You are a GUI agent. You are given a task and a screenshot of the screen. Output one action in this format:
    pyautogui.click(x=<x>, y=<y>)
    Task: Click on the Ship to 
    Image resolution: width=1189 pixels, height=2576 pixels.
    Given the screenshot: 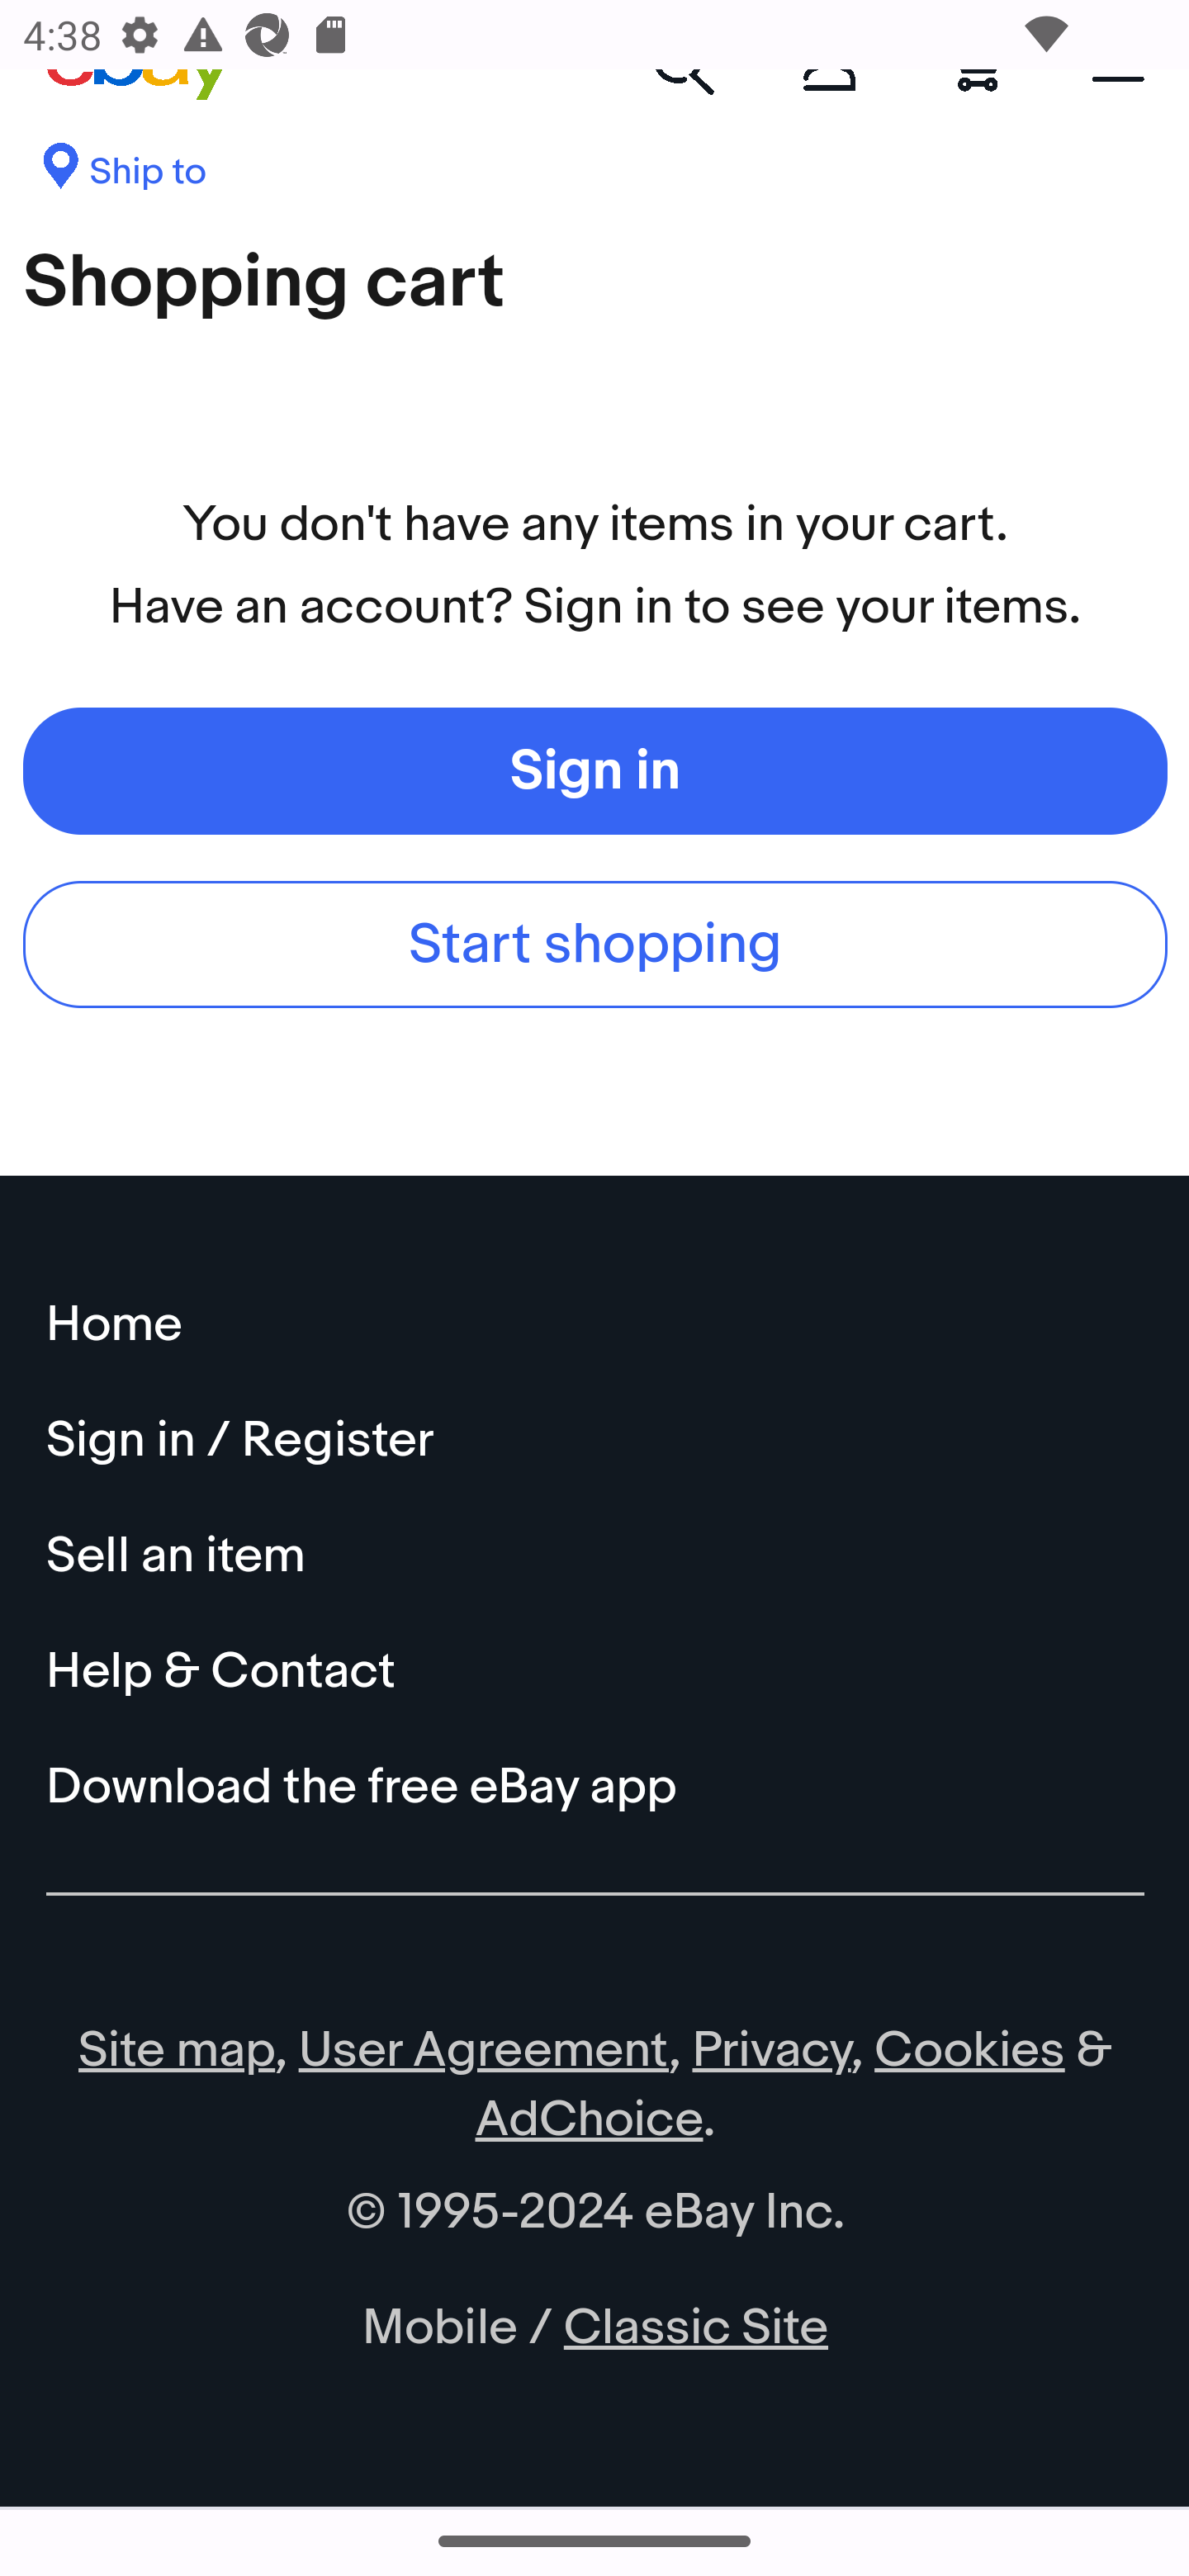 What is the action you would take?
    pyautogui.click(x=124, y=177)
    